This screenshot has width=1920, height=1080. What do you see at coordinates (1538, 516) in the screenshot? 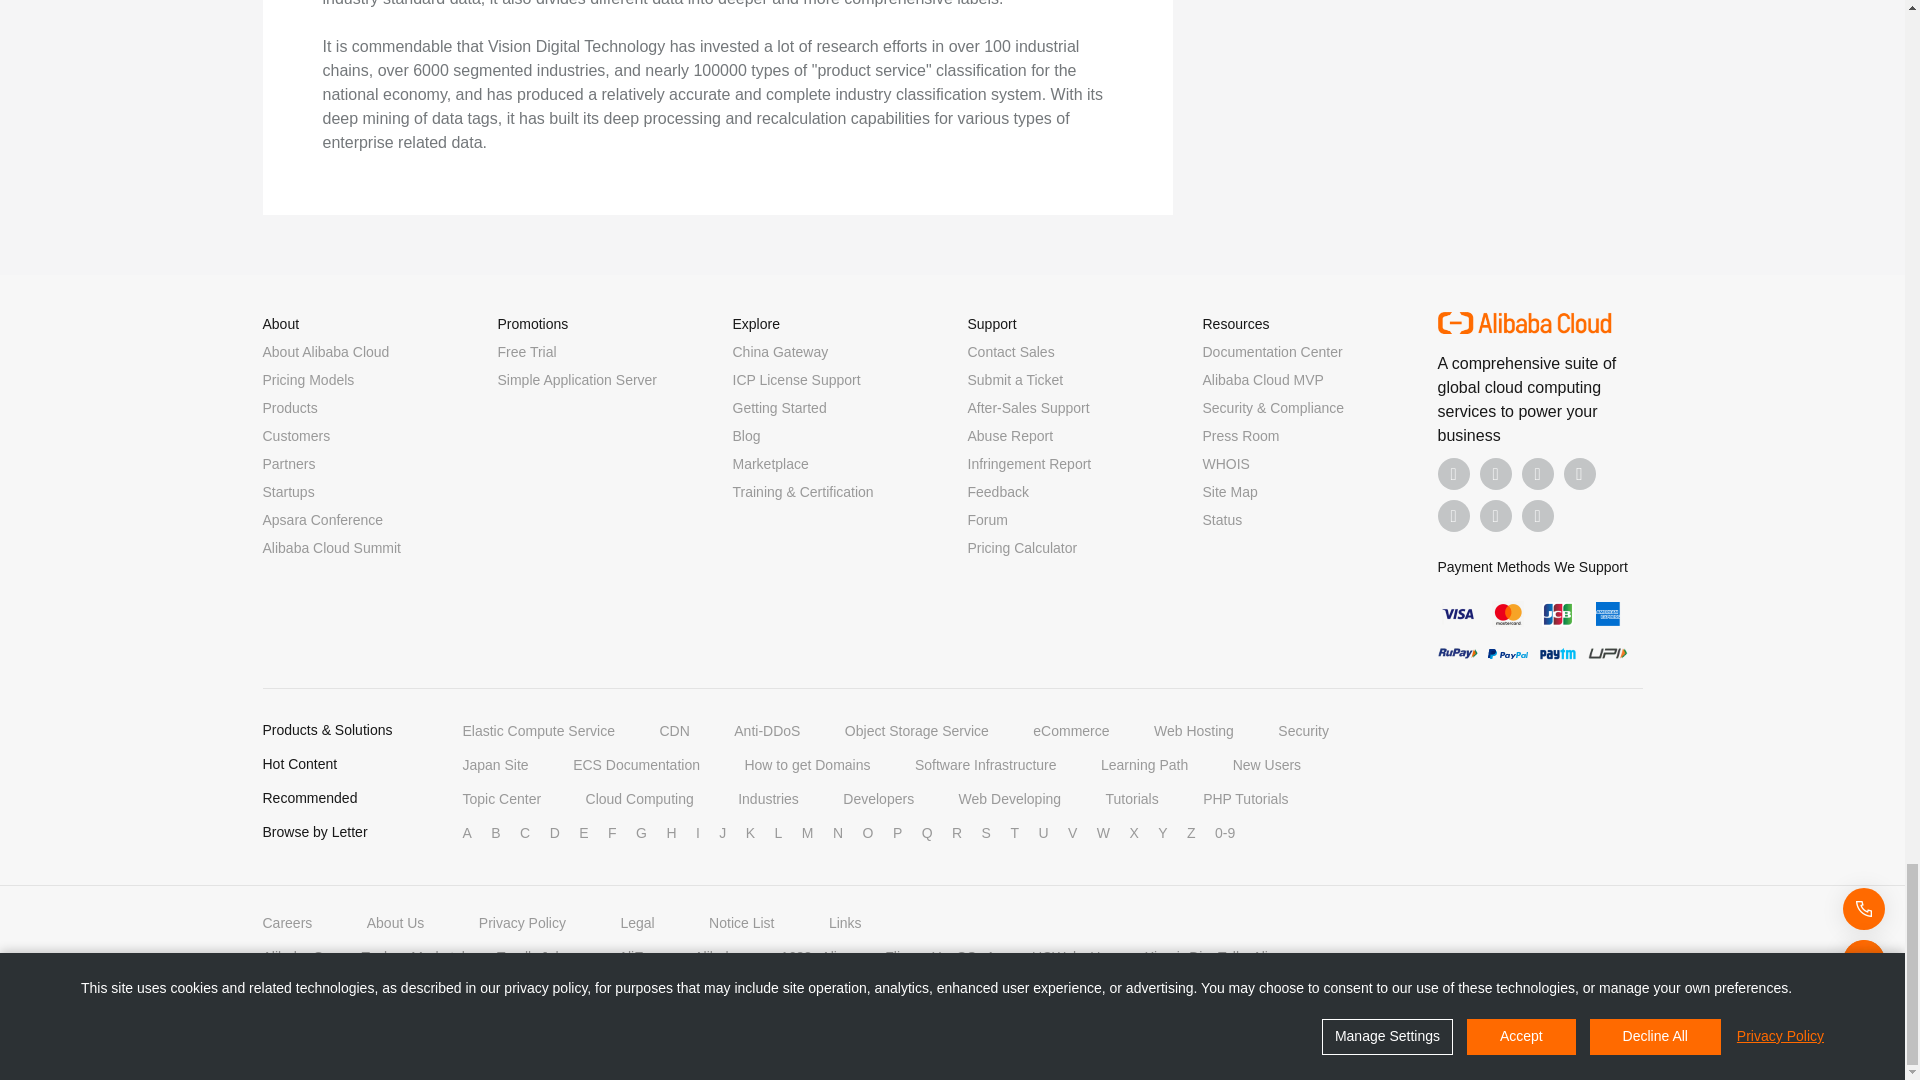
I see `Call Us Now` at bounding box center [1538, 516].